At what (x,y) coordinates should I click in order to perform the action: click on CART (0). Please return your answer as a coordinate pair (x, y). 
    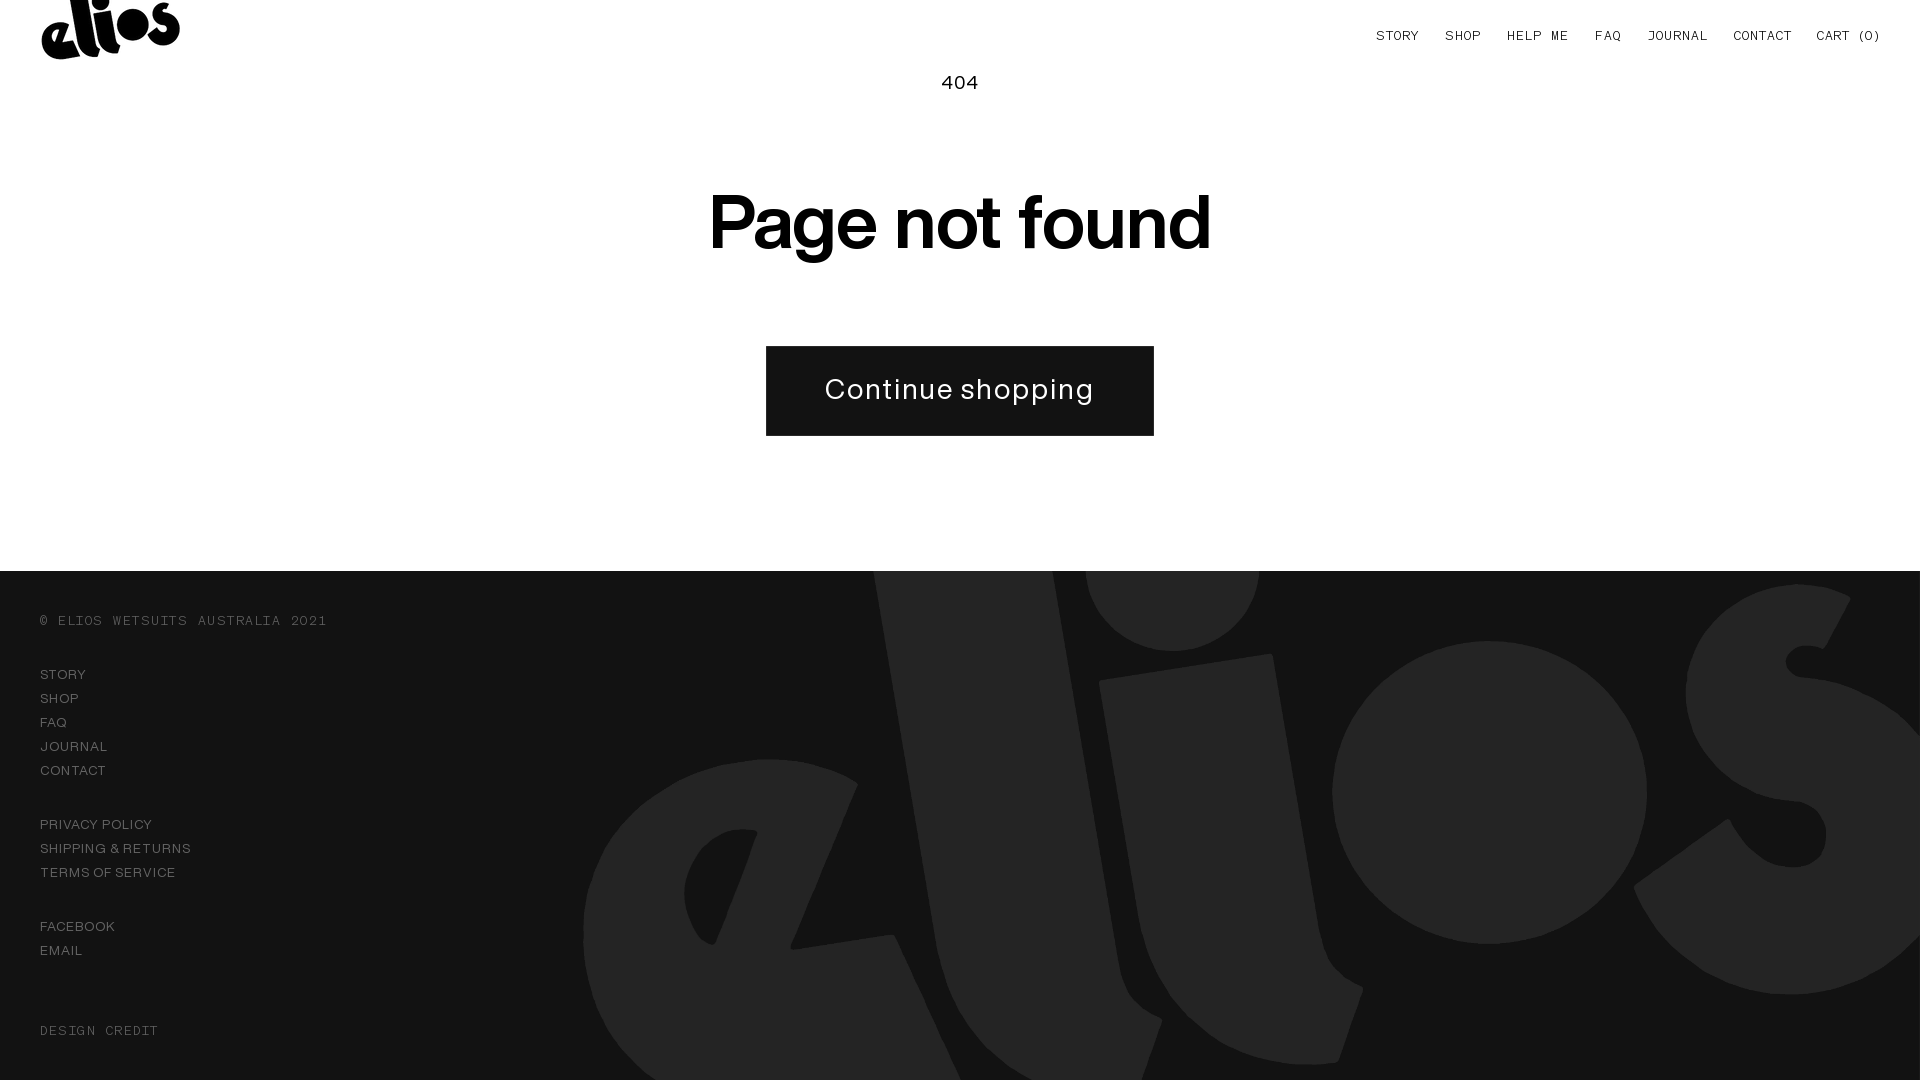
    Looking at the image, I should click on (1842, 35).